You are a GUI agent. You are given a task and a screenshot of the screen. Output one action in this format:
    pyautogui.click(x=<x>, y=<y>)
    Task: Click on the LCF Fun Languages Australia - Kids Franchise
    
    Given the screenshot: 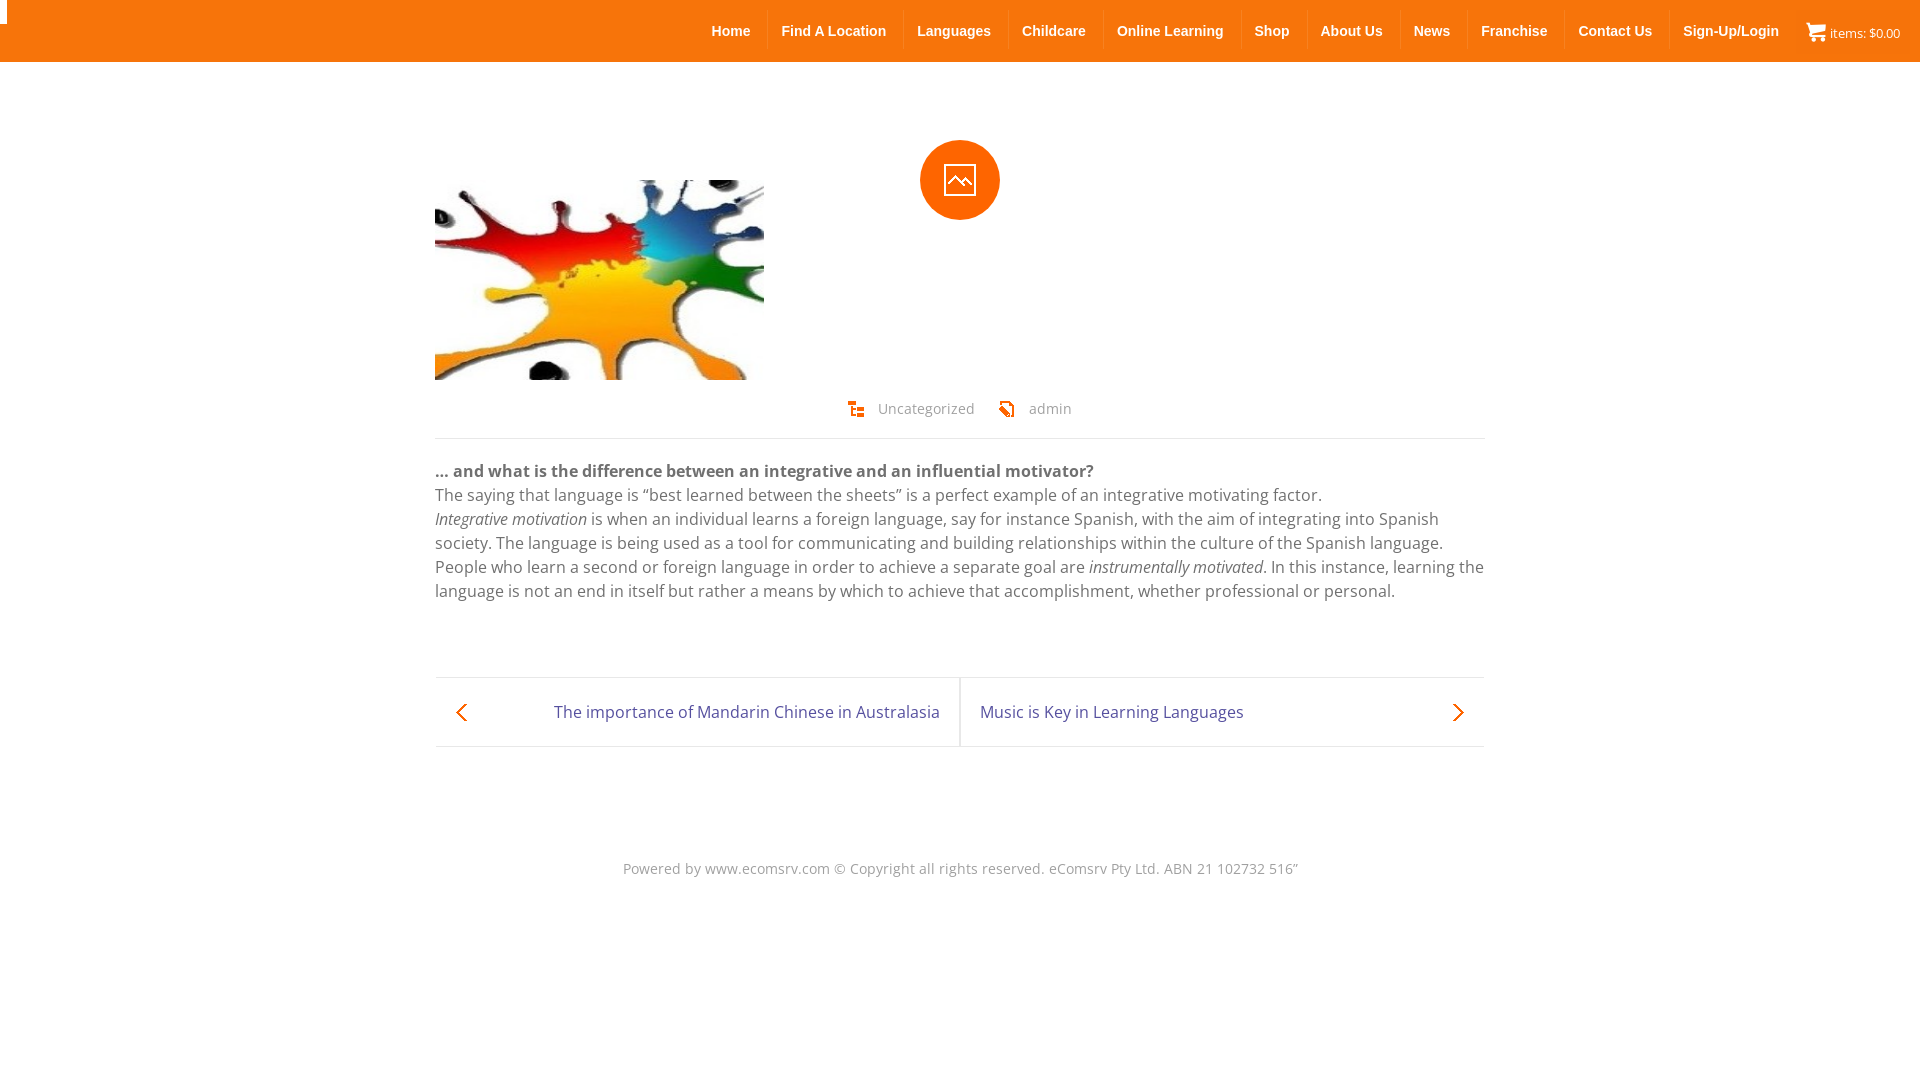 What is the action you would take?
    pyautogui.click(x=4, y=12)
    